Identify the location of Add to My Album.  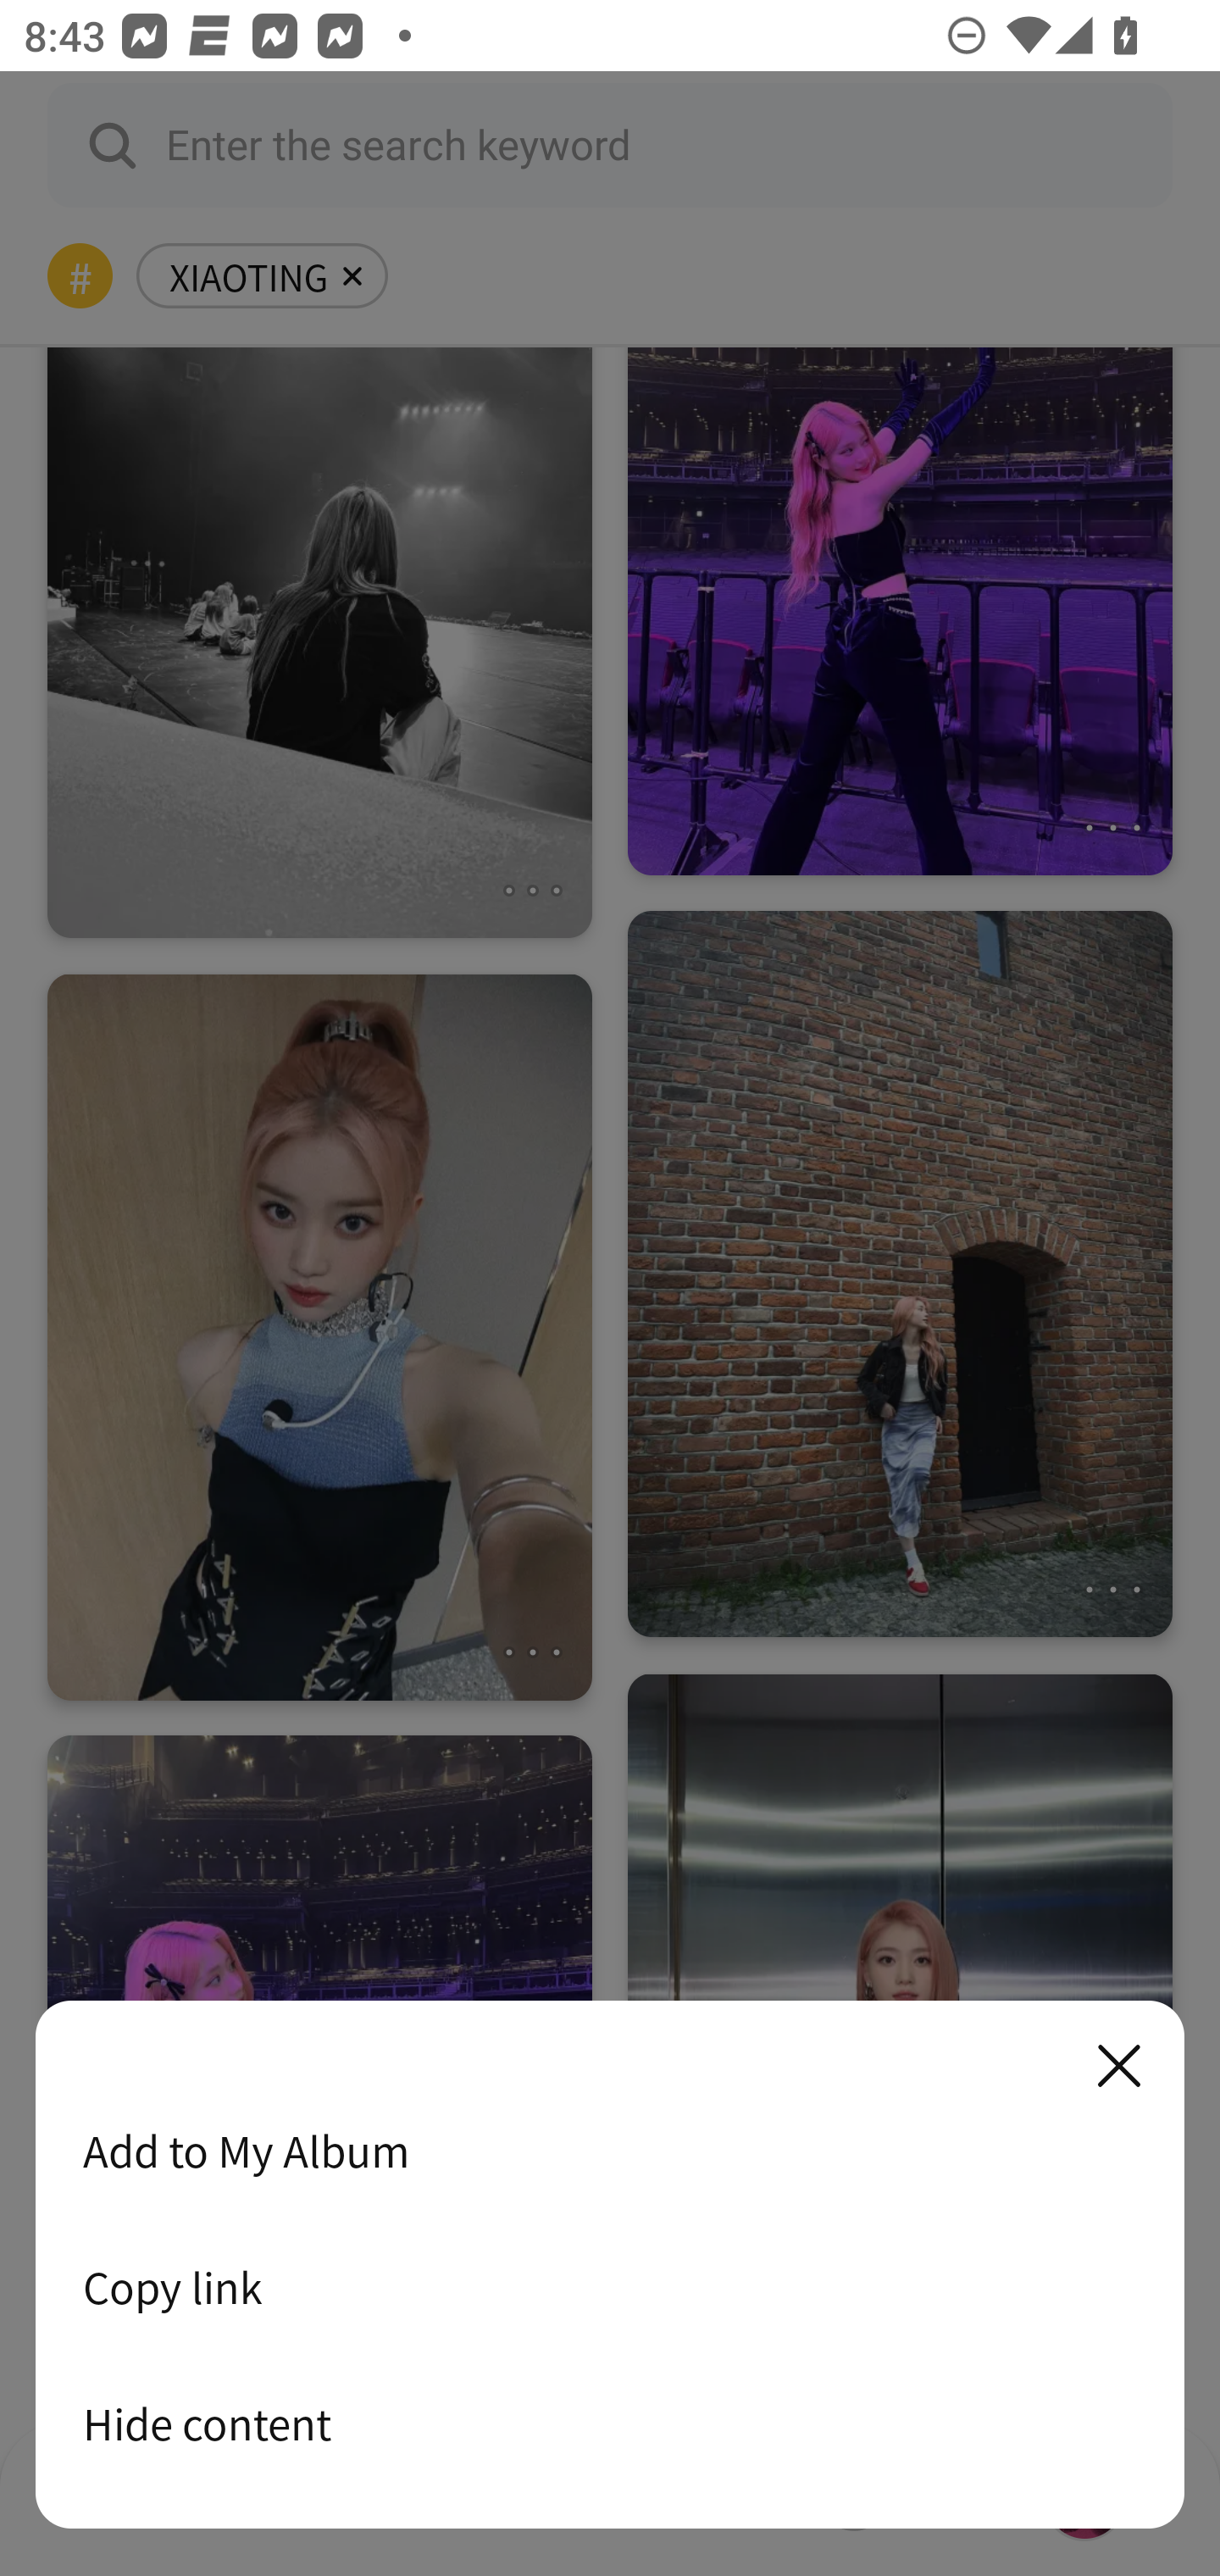
(610, 2151).